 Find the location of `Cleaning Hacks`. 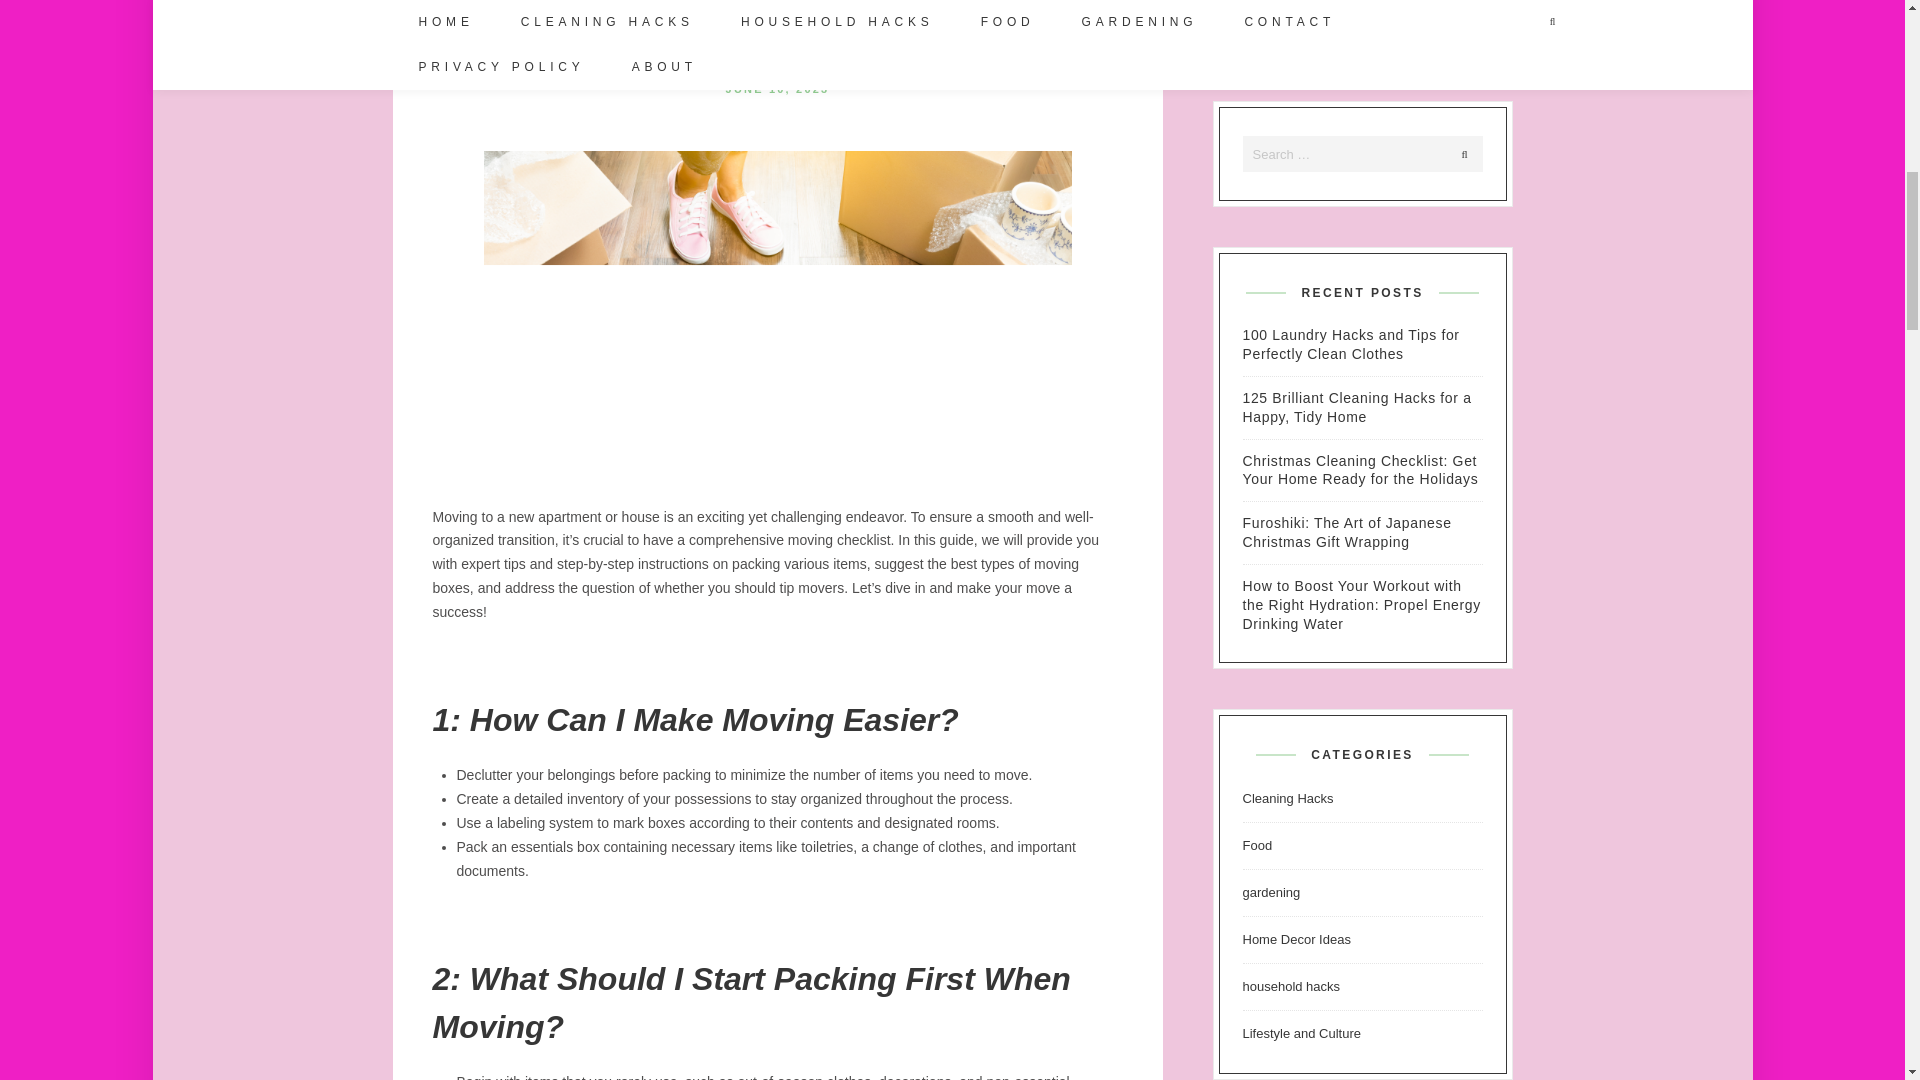

Cleaning Hacks is located at coordinates (1287, 798).